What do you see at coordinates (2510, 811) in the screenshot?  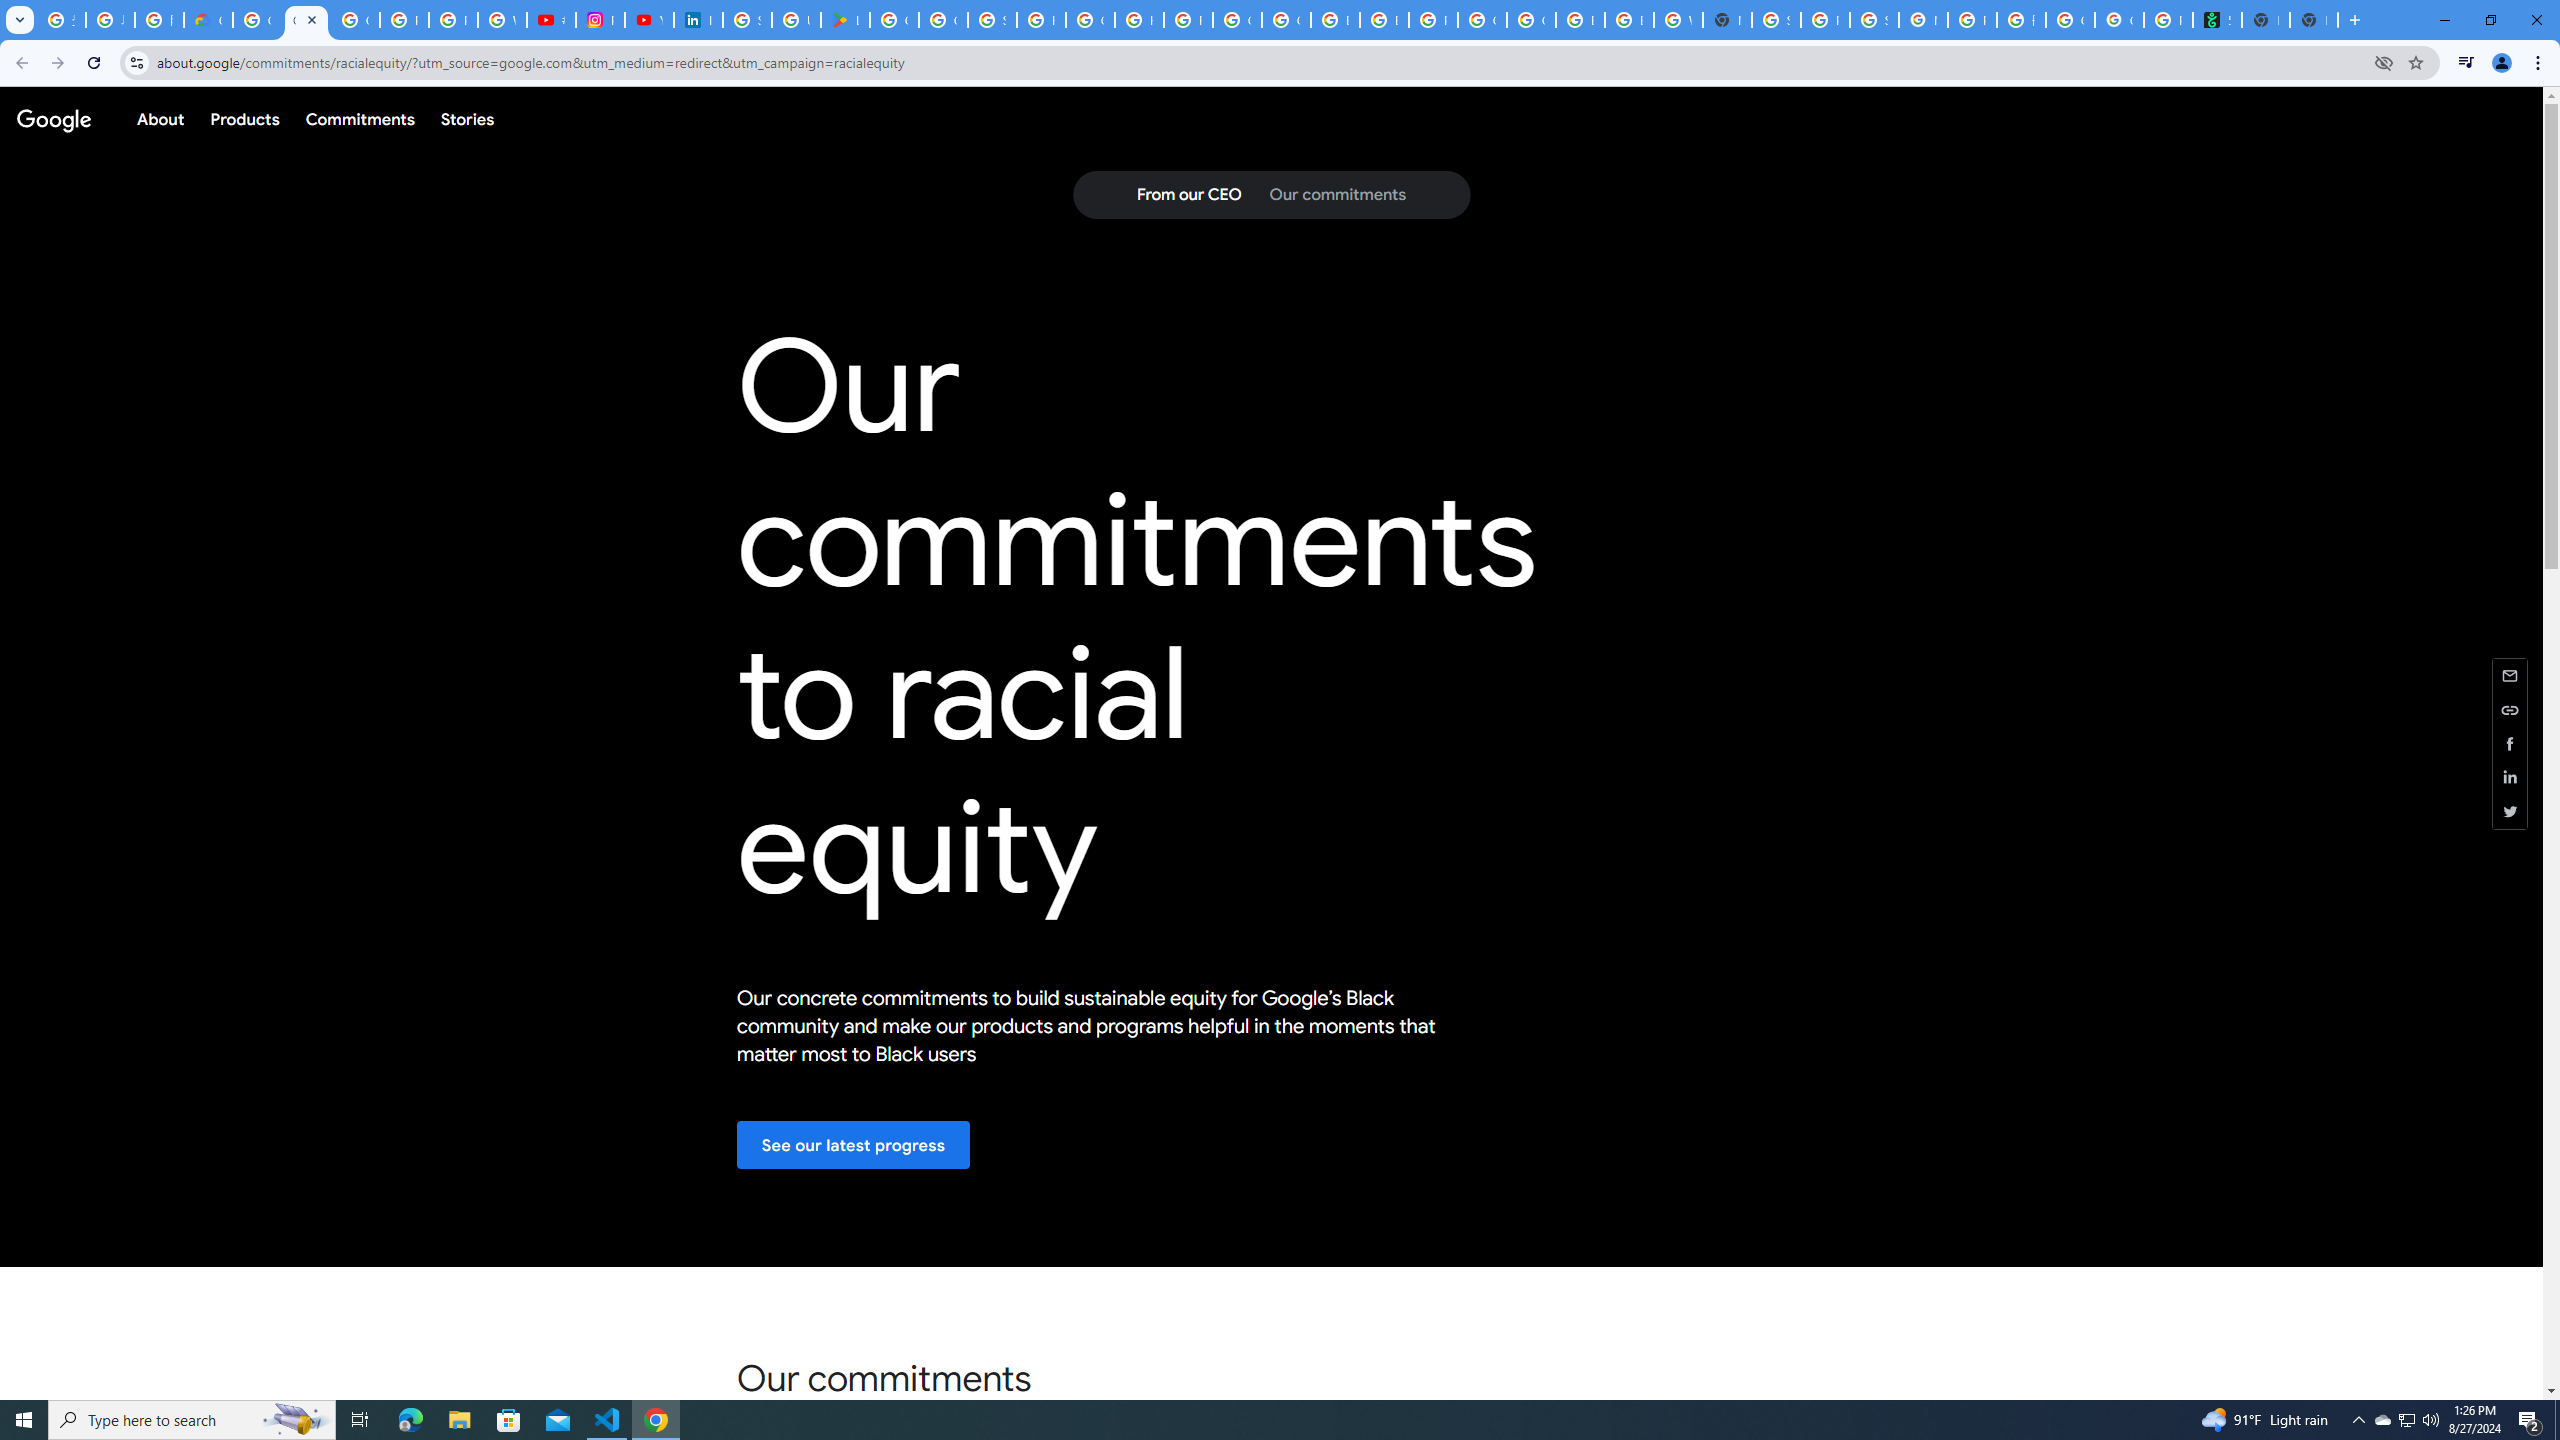 I see `Share this page (Twitter)` at bounding box center [2510, 811].